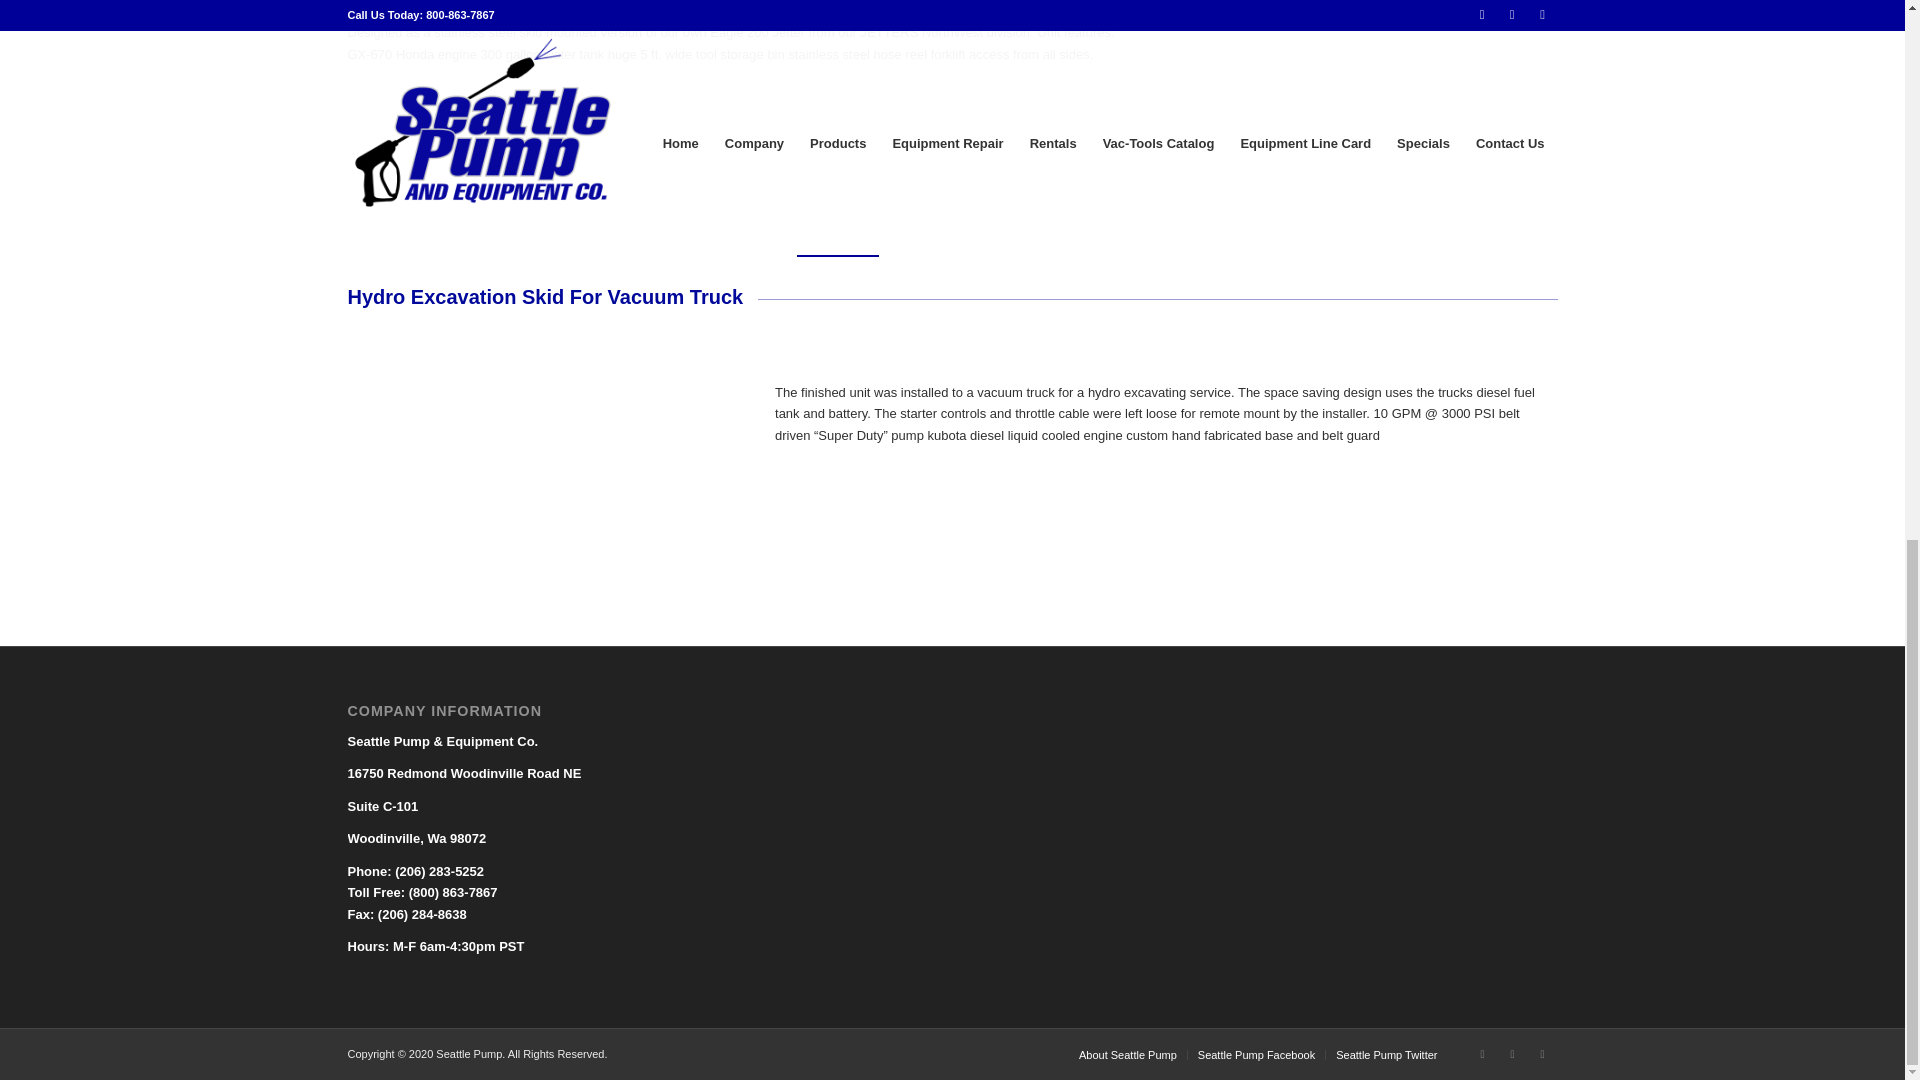 Image resolution: width=1920 pixels, height=1080 pixels. I want to click on Twitter, so click(1512, 1054).